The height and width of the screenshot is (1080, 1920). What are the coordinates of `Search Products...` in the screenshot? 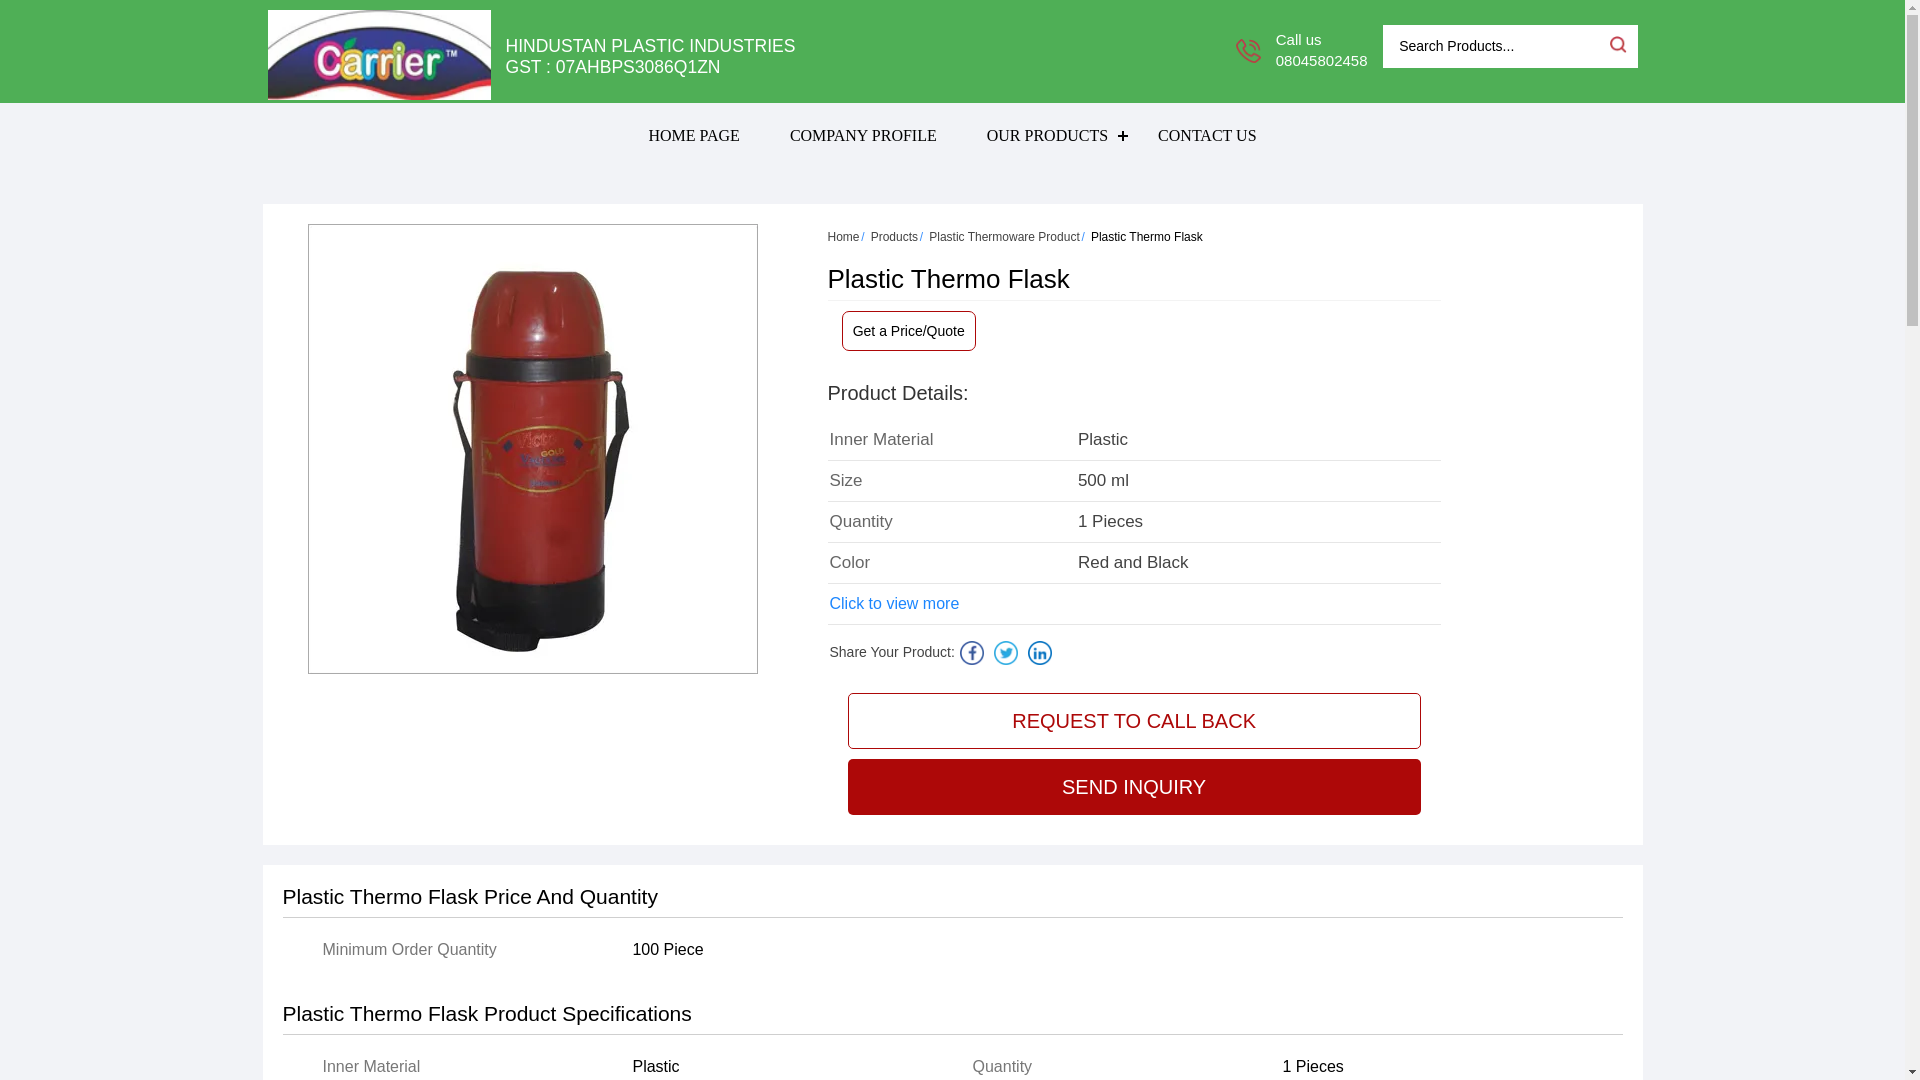 It's located at (1494, 46).